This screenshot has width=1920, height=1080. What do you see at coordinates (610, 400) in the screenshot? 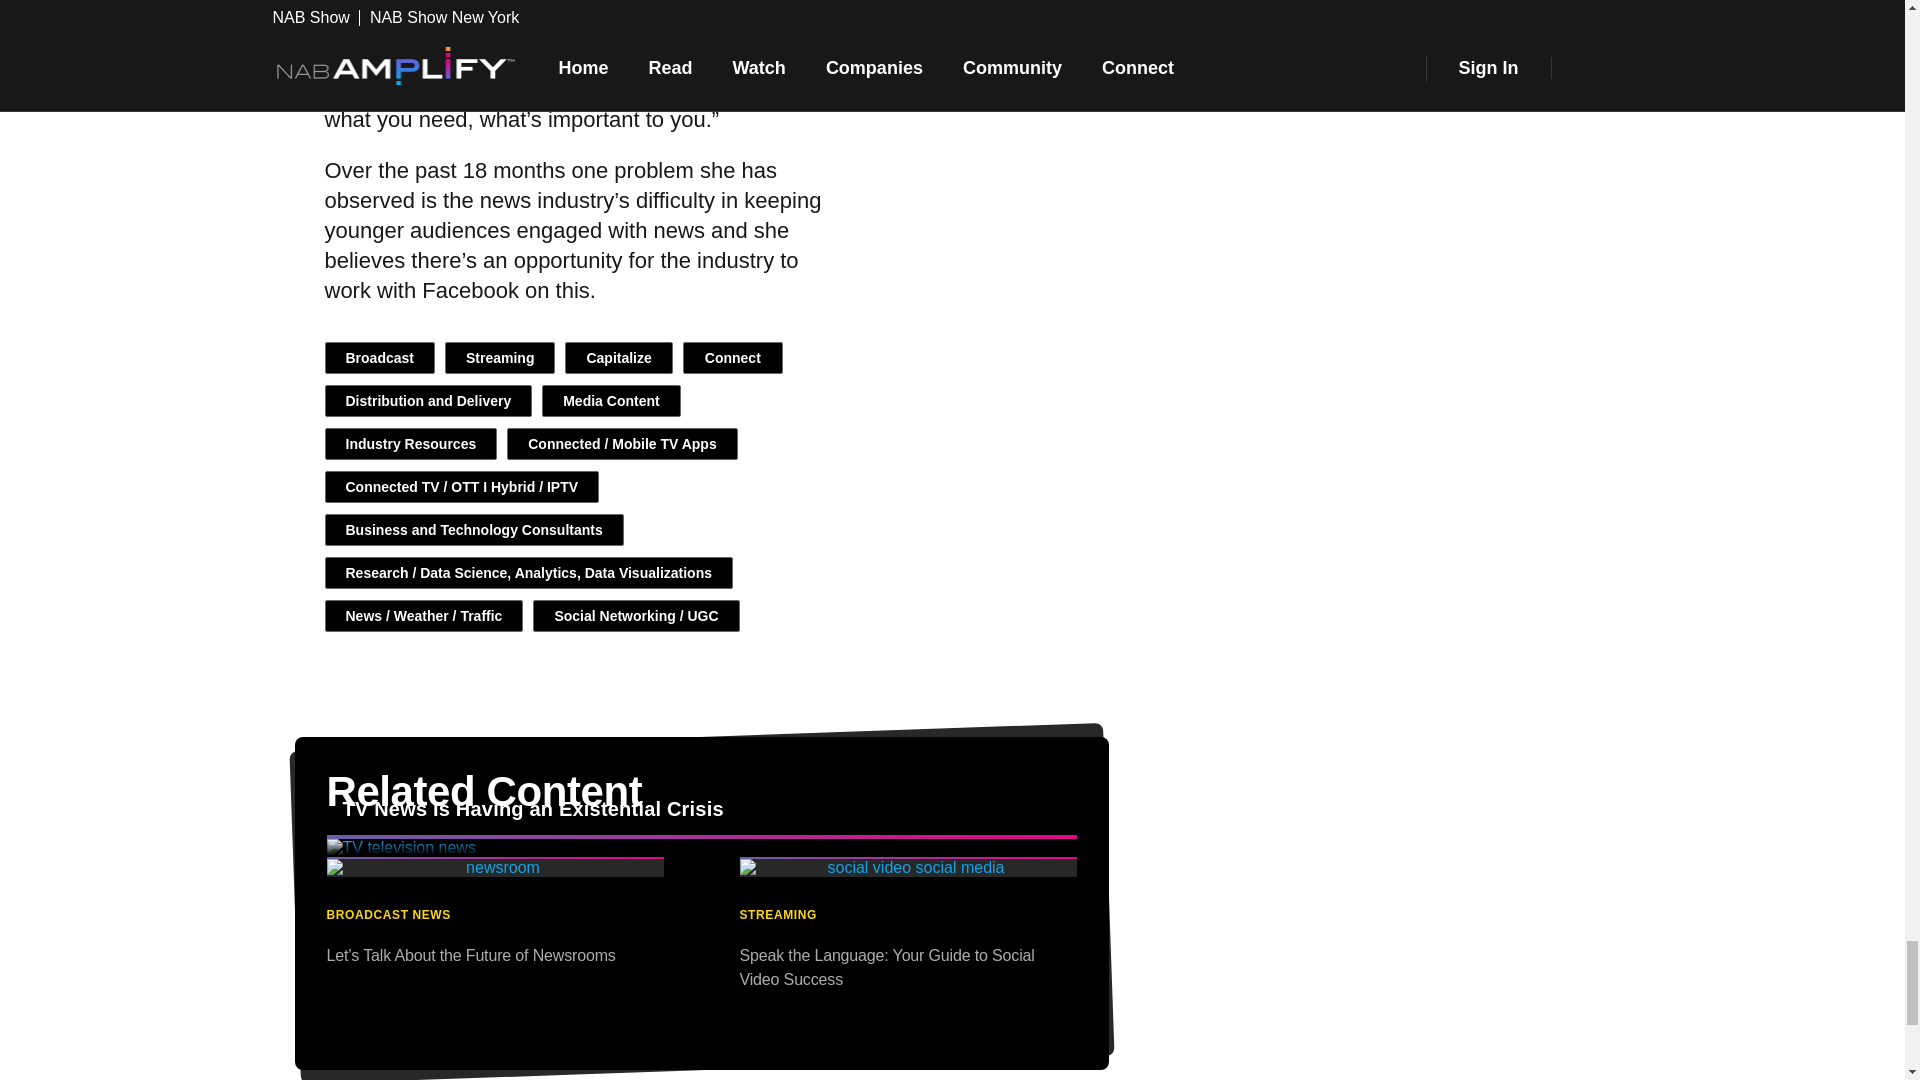
I see `Media Content` at bounding box center [610, 400].